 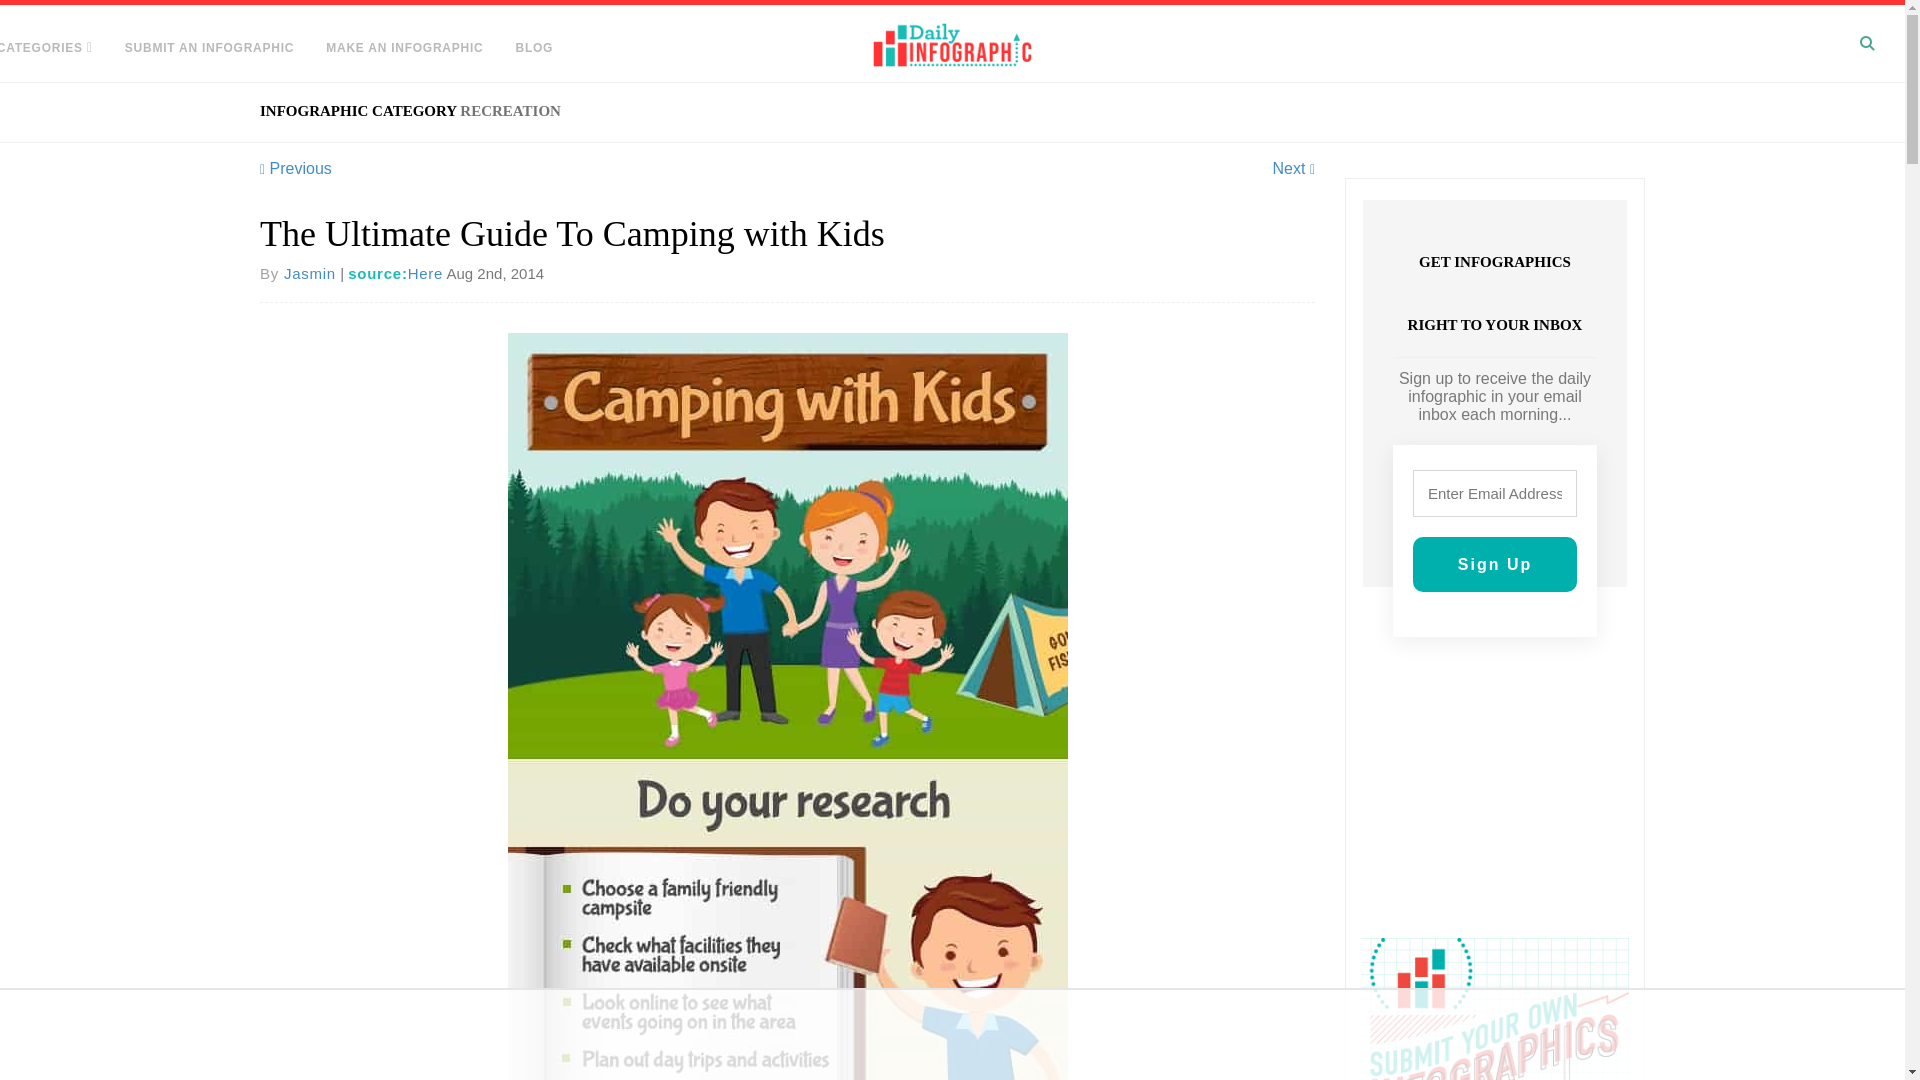 I want to click on MAKE AN INFOGRAPHIC, so click(x=404, y=48).